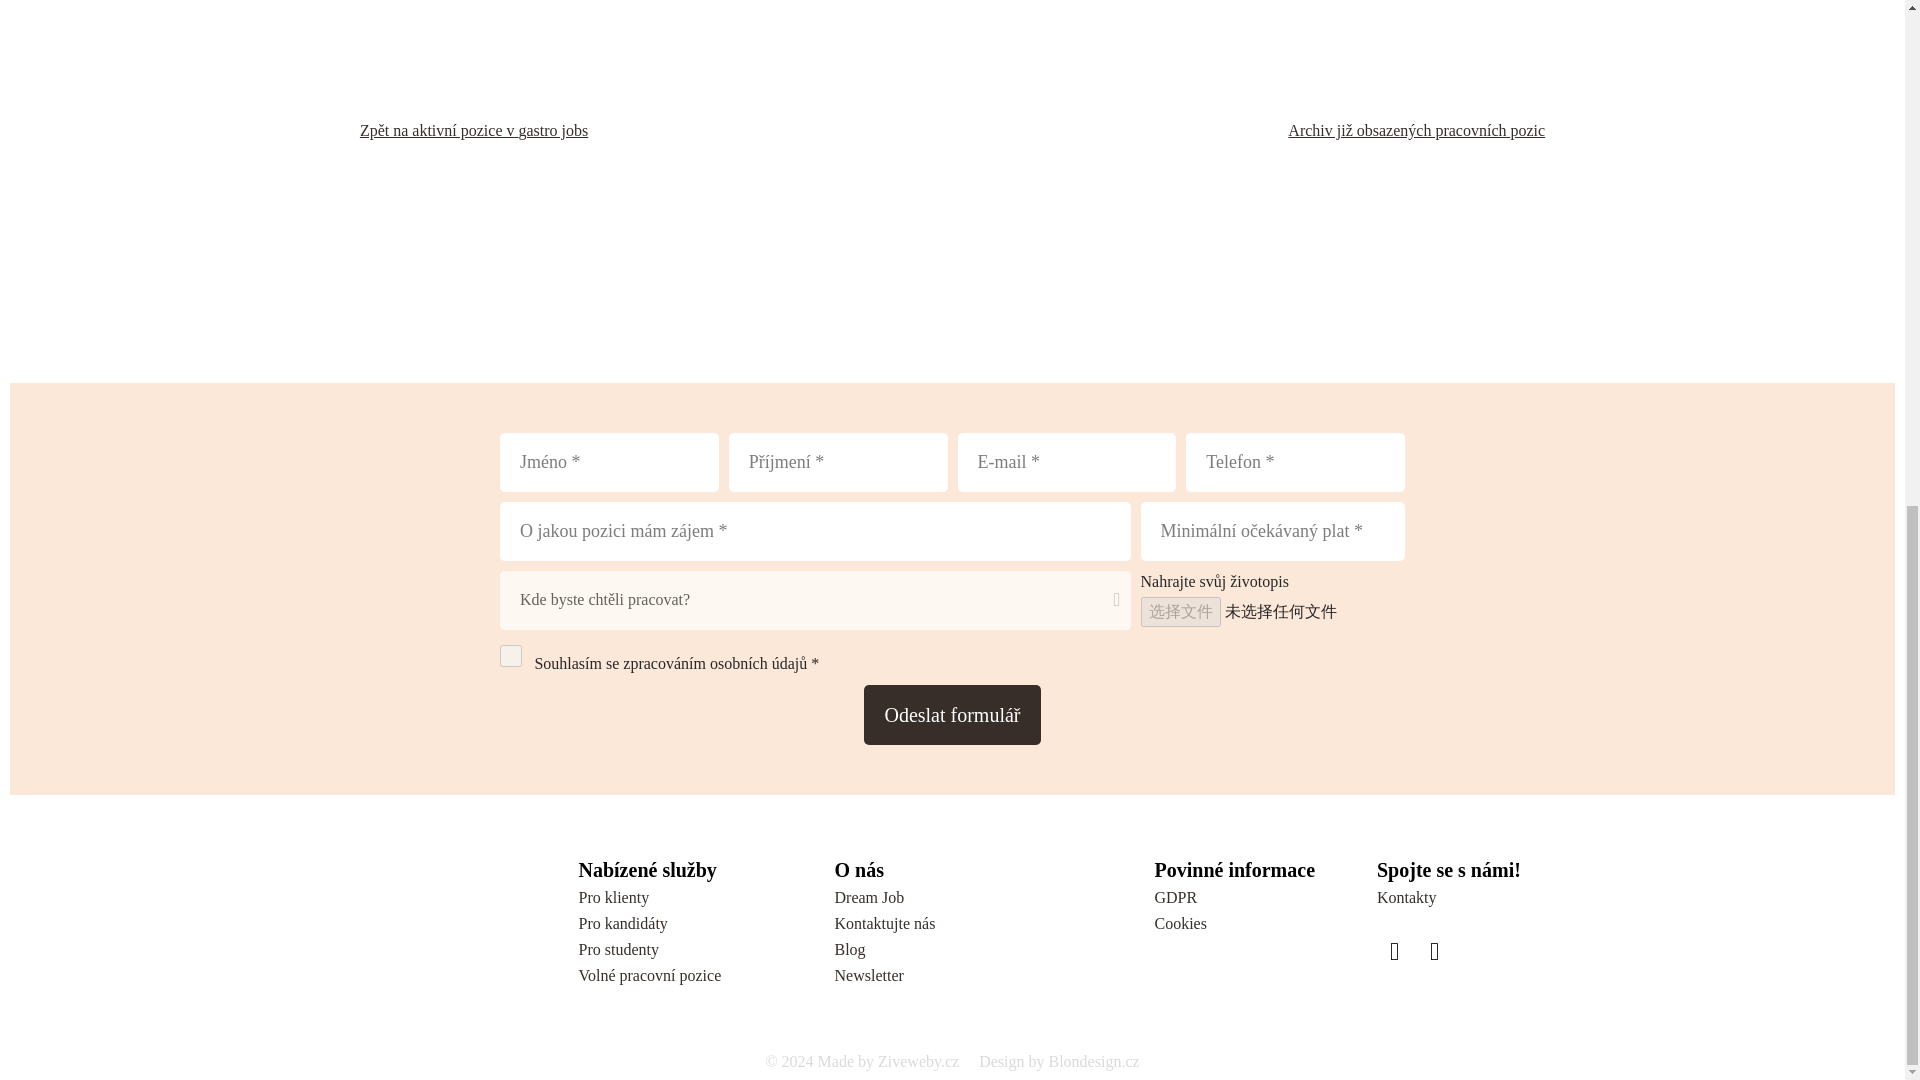 Image resolution: width=1920 pixels, height=1080 pixels. I want to click on Kontakty, so click(1406, 897).